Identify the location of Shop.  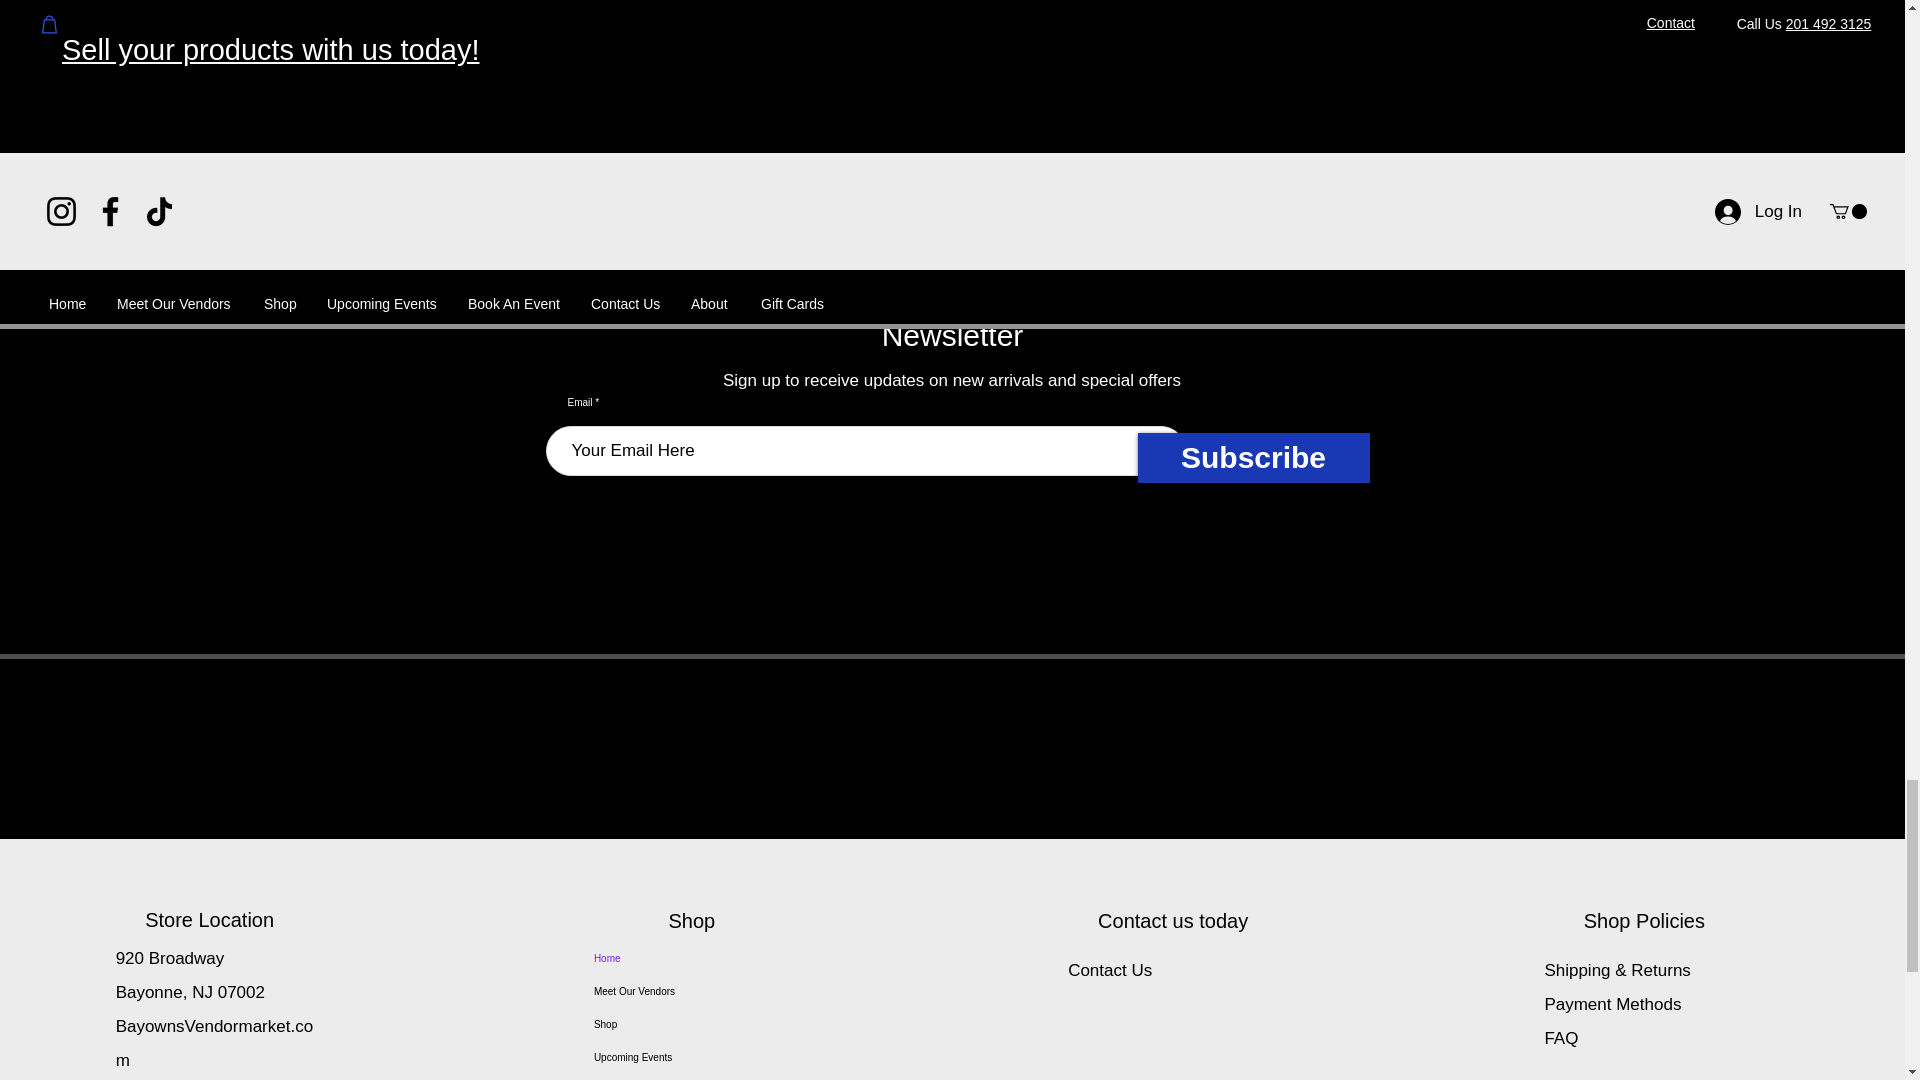
(702, 1024).